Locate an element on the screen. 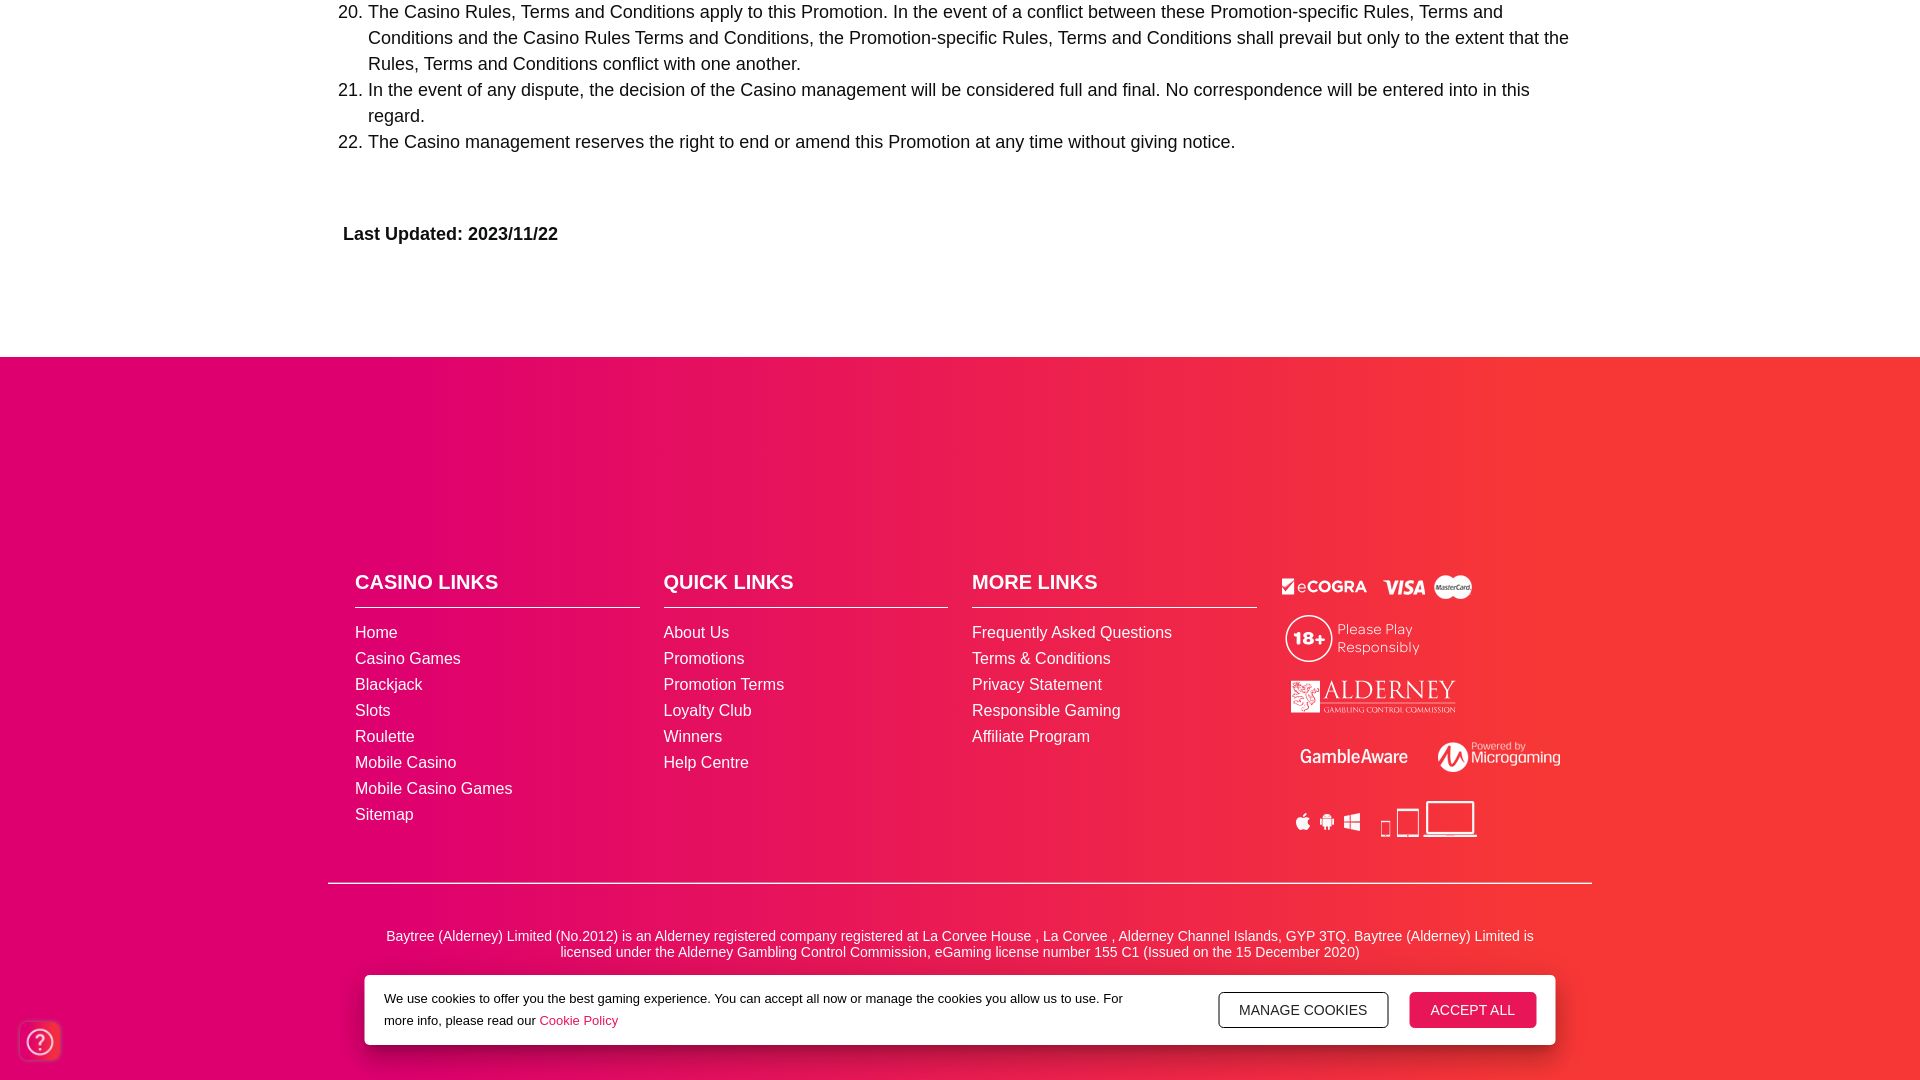 Image resolution: width=1920 pixels, height=1080 pixels. Blackjack is located at coordinates (388, 684).